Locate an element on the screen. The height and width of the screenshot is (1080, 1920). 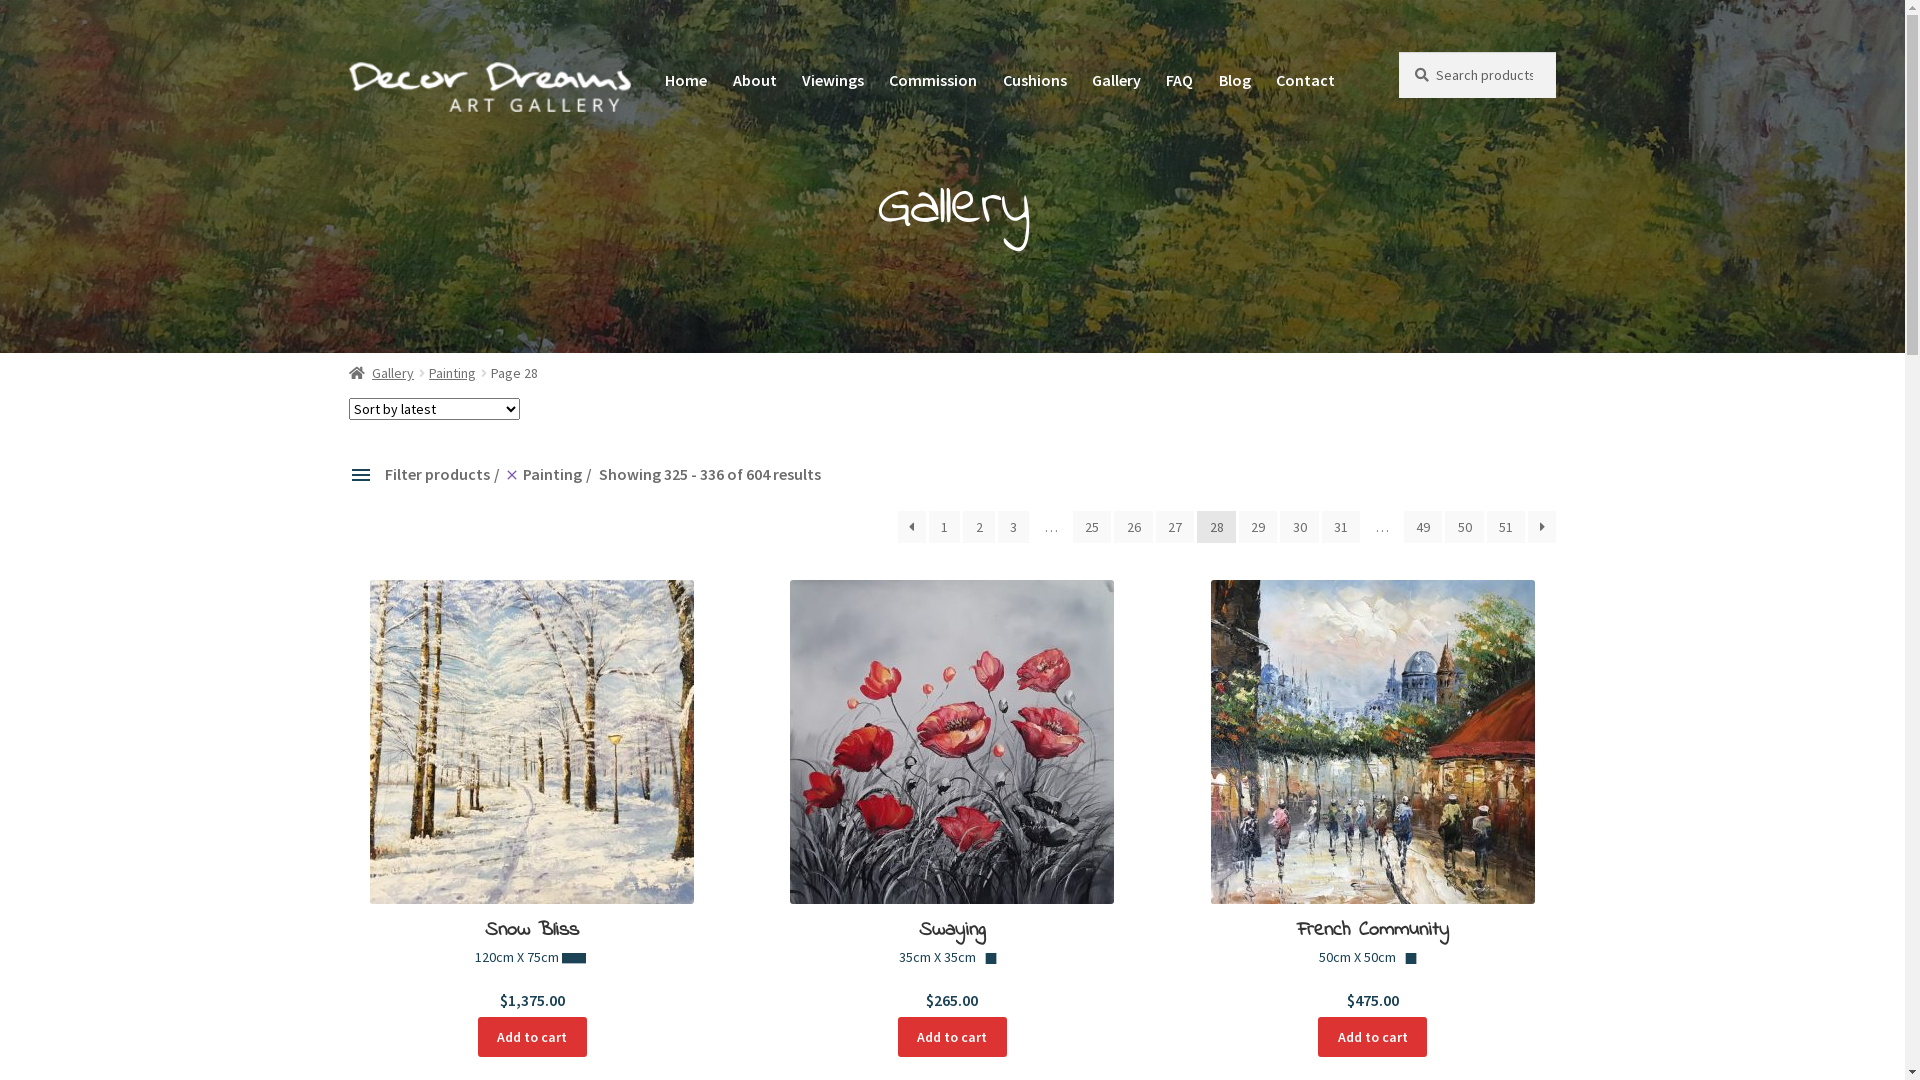
Swaying
35cm X 35cm
$265.00 is located at coordinates (953, 797).